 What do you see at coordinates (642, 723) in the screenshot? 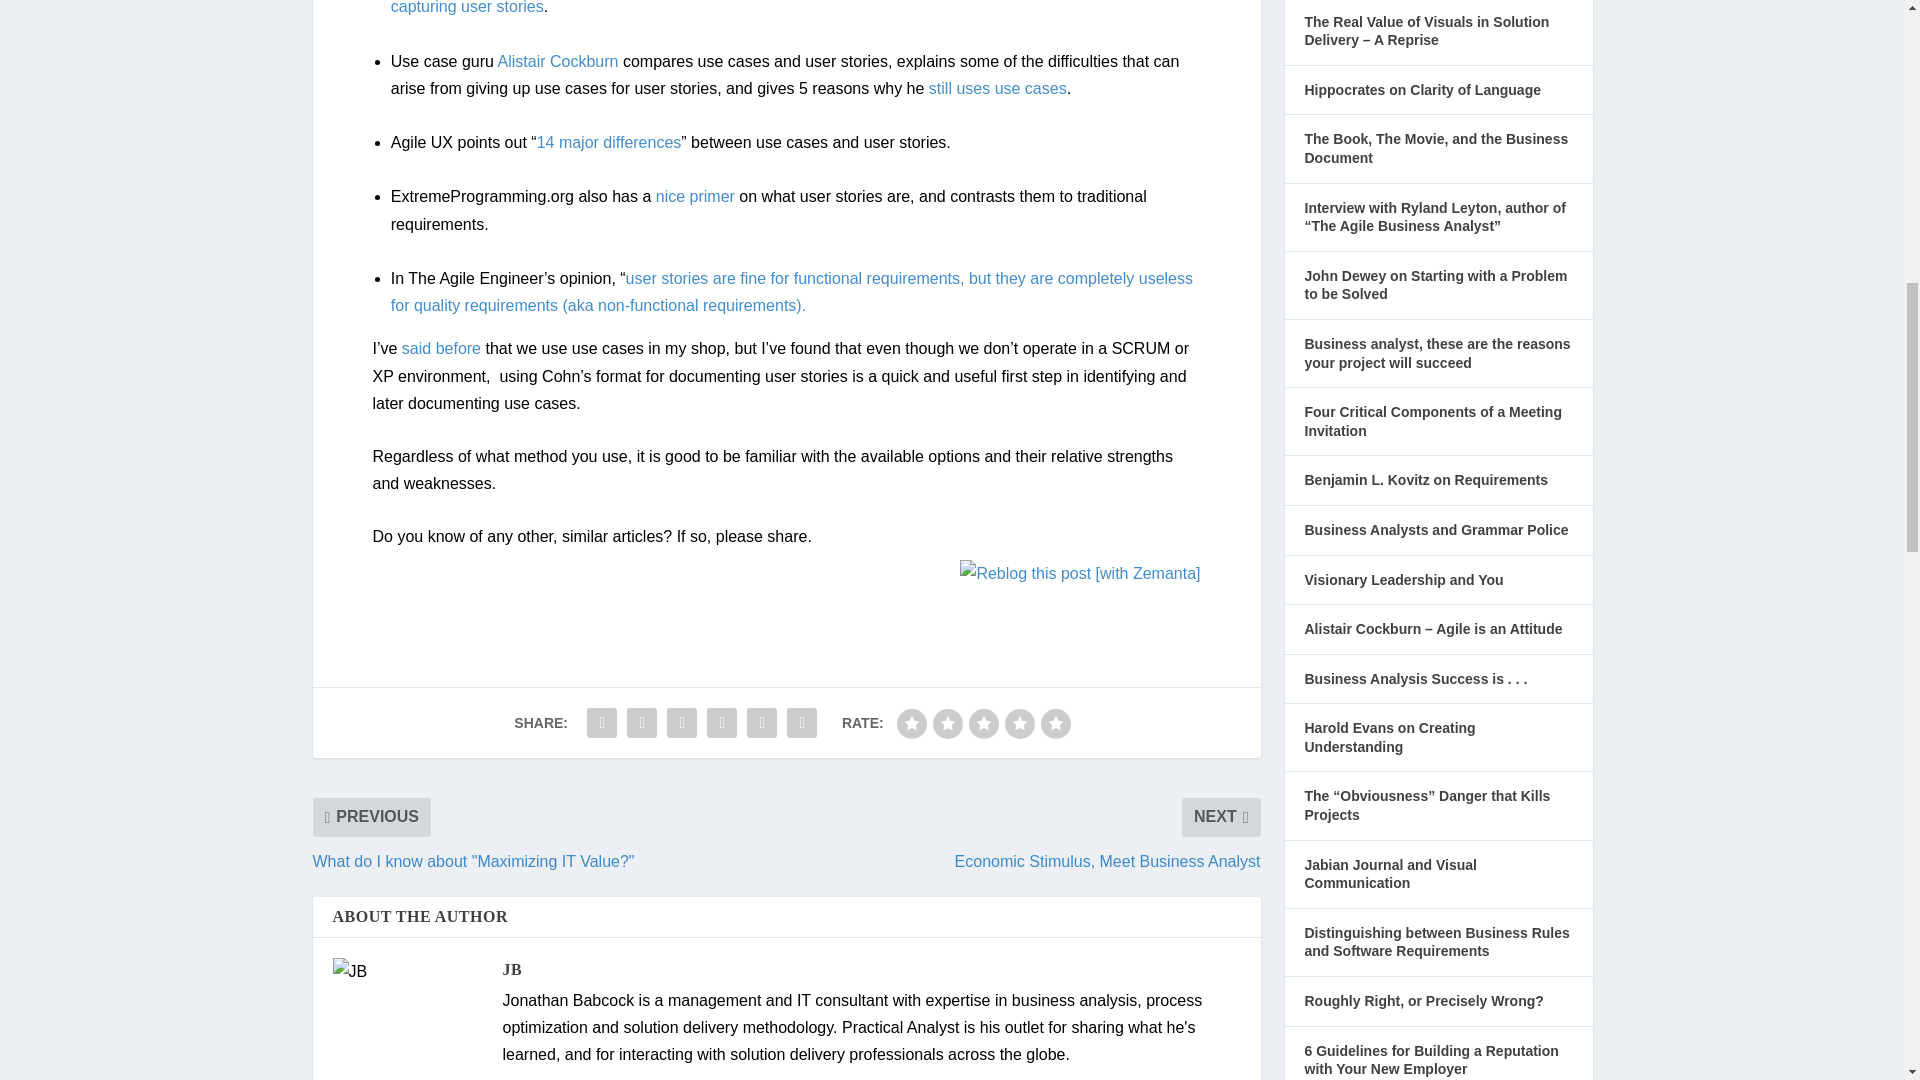
I see `Share "Use Cases or User Stories? Read Up!" via Twitter` at bounding box center [642, 723].